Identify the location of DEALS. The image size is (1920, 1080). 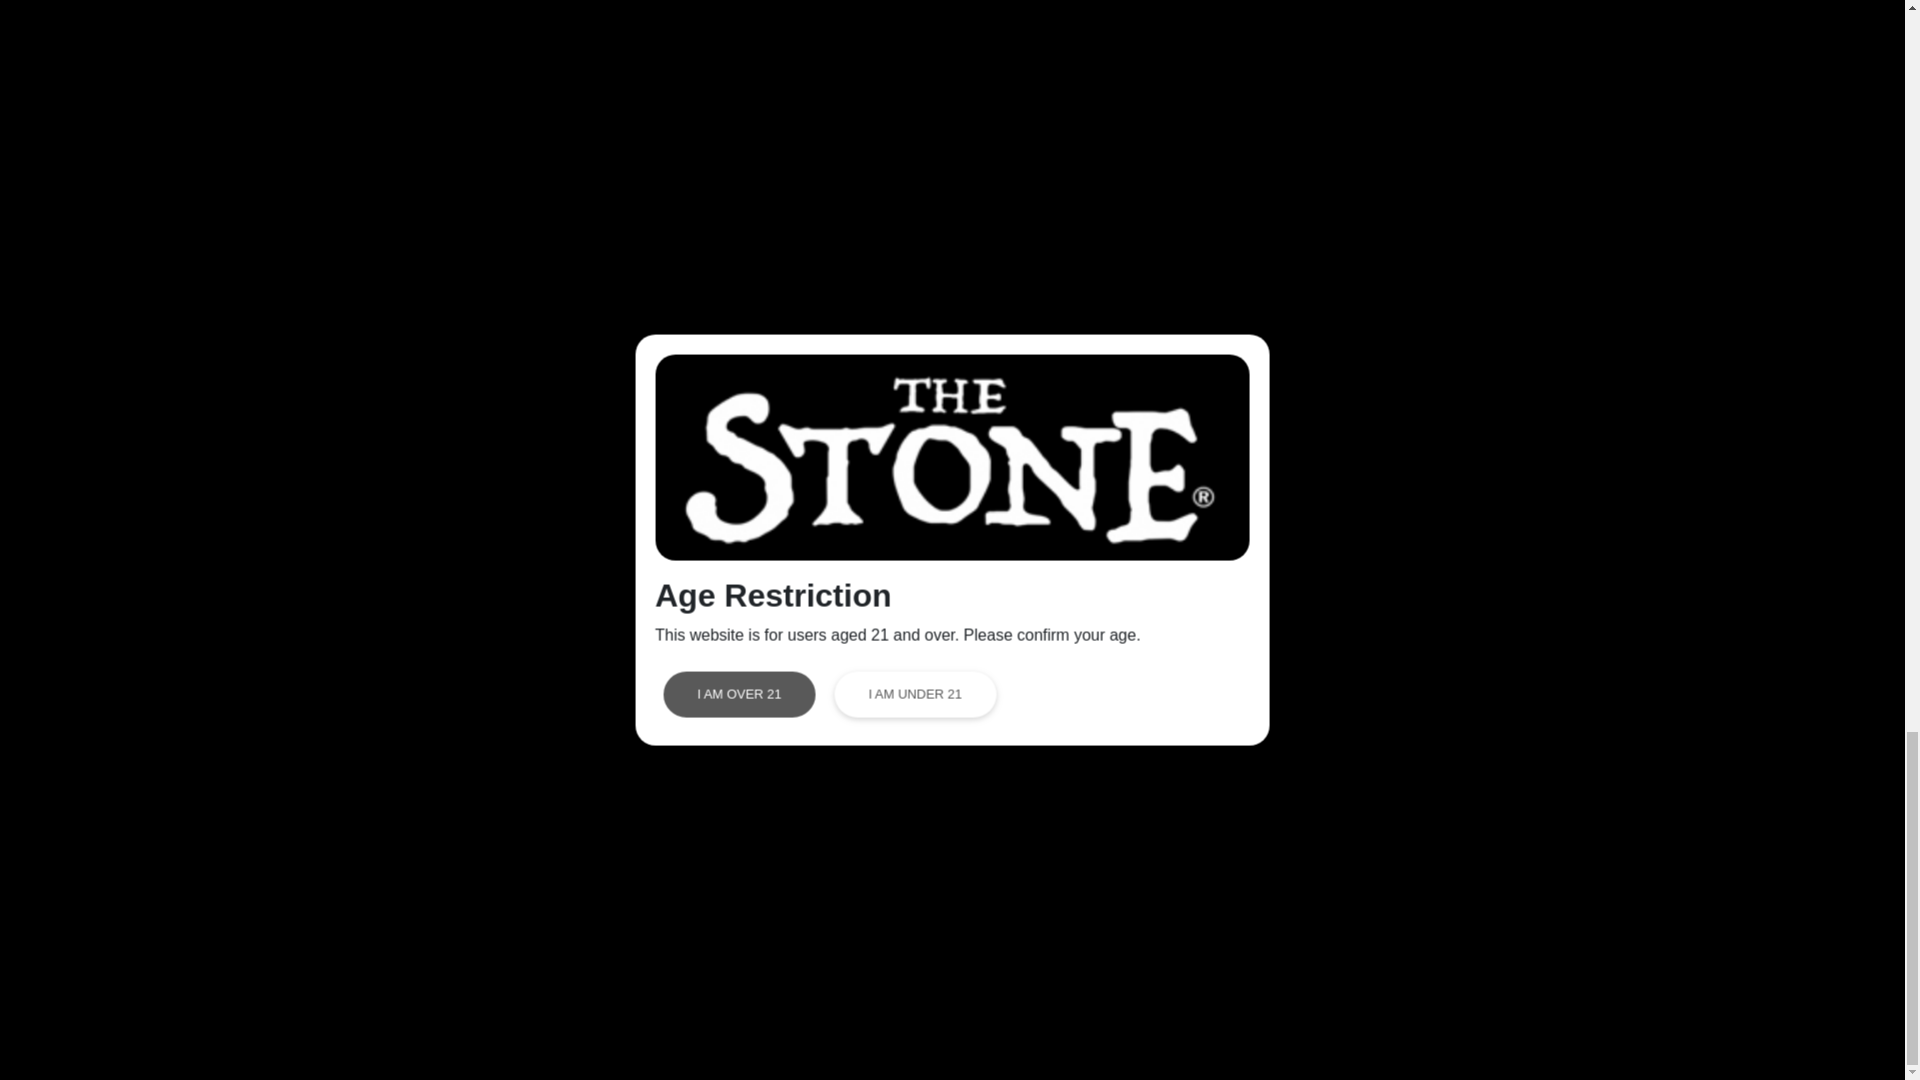
(838, 803).